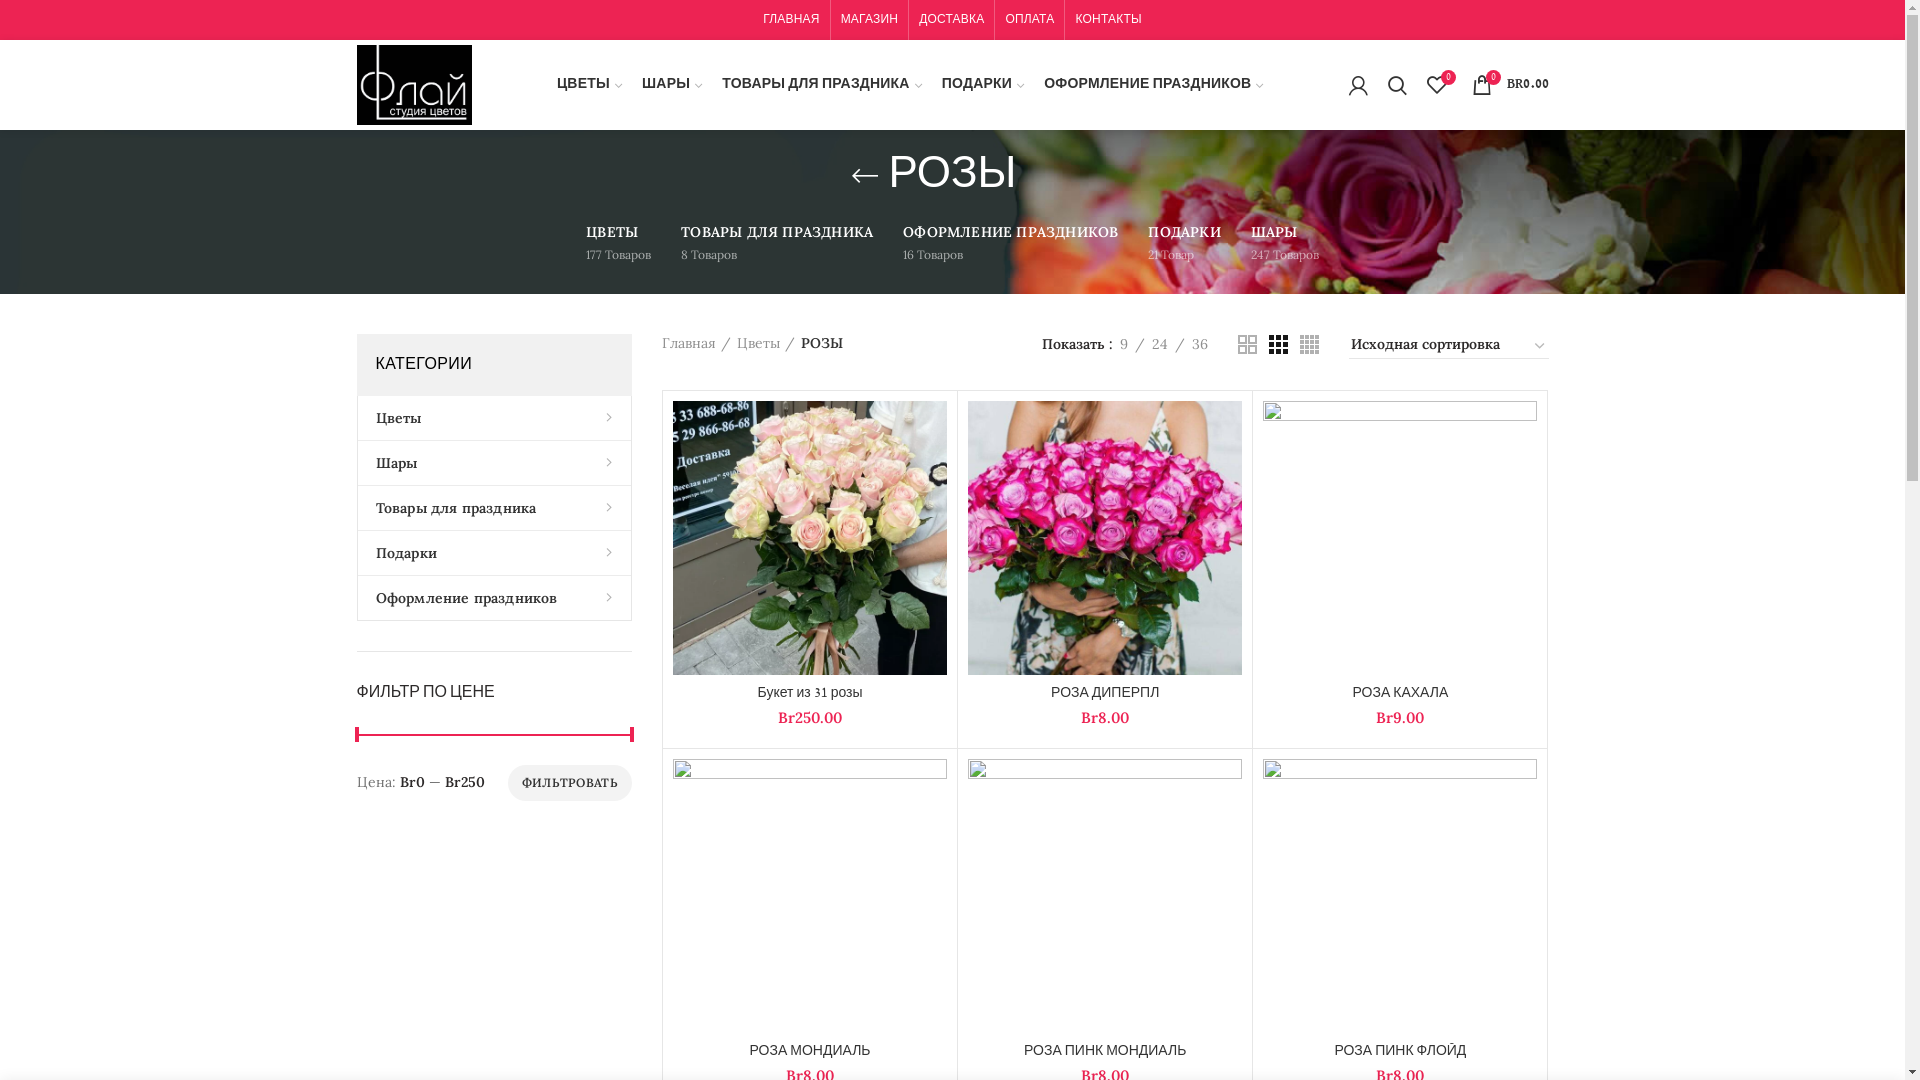 This screenshot has width=1920, height=1080. Describe the element at coordinates (1510, 85) in the screenshot. I see `0
BR0.00` at that location.